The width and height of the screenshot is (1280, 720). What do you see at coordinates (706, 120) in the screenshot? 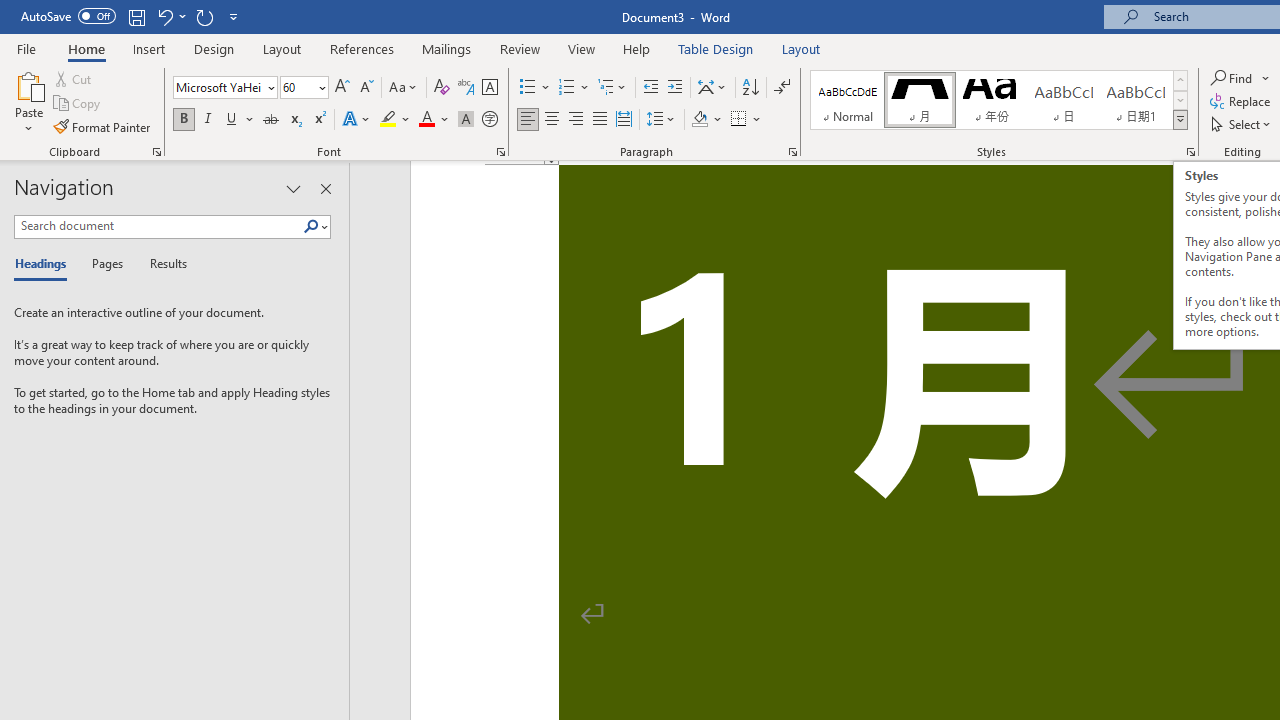
I see `Shading` at bounding box center [706, 120].